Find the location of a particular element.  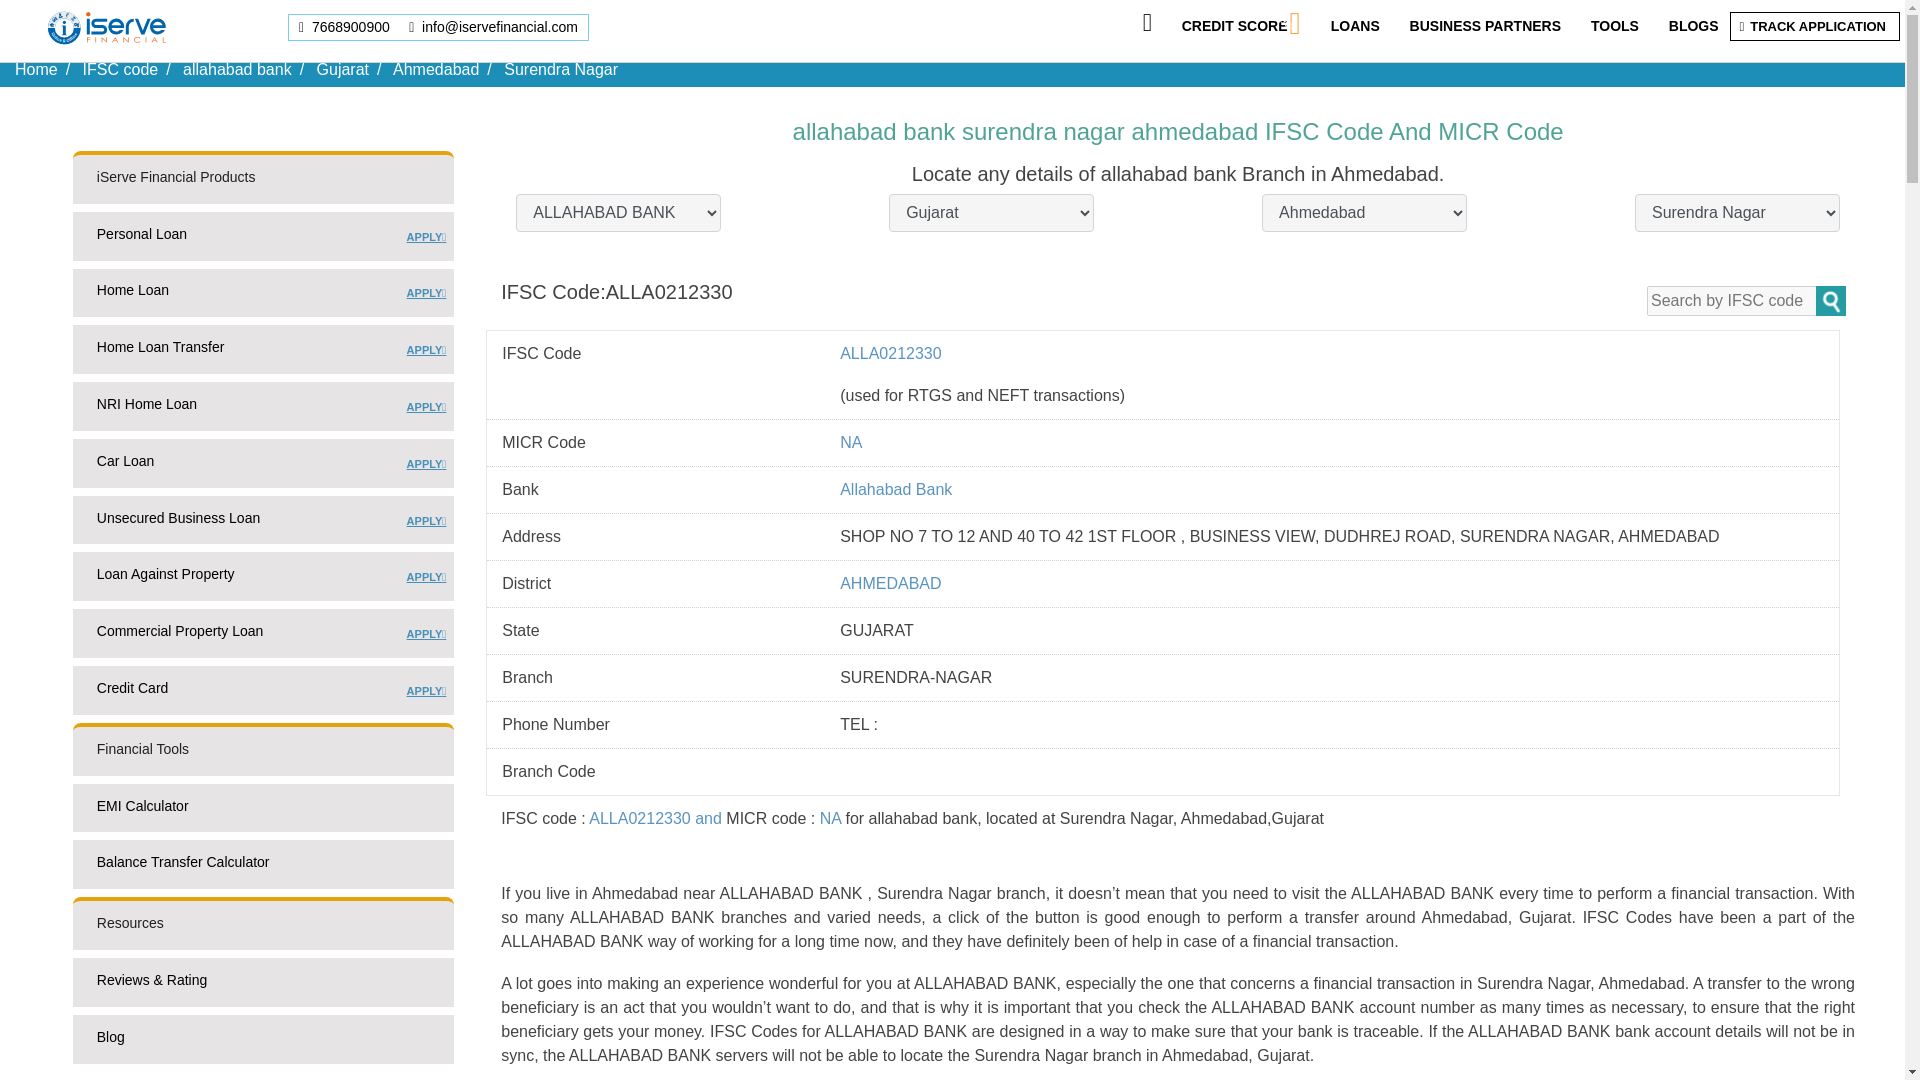

BUSINESS PARTNERS is located at coordinates (1484, 26).